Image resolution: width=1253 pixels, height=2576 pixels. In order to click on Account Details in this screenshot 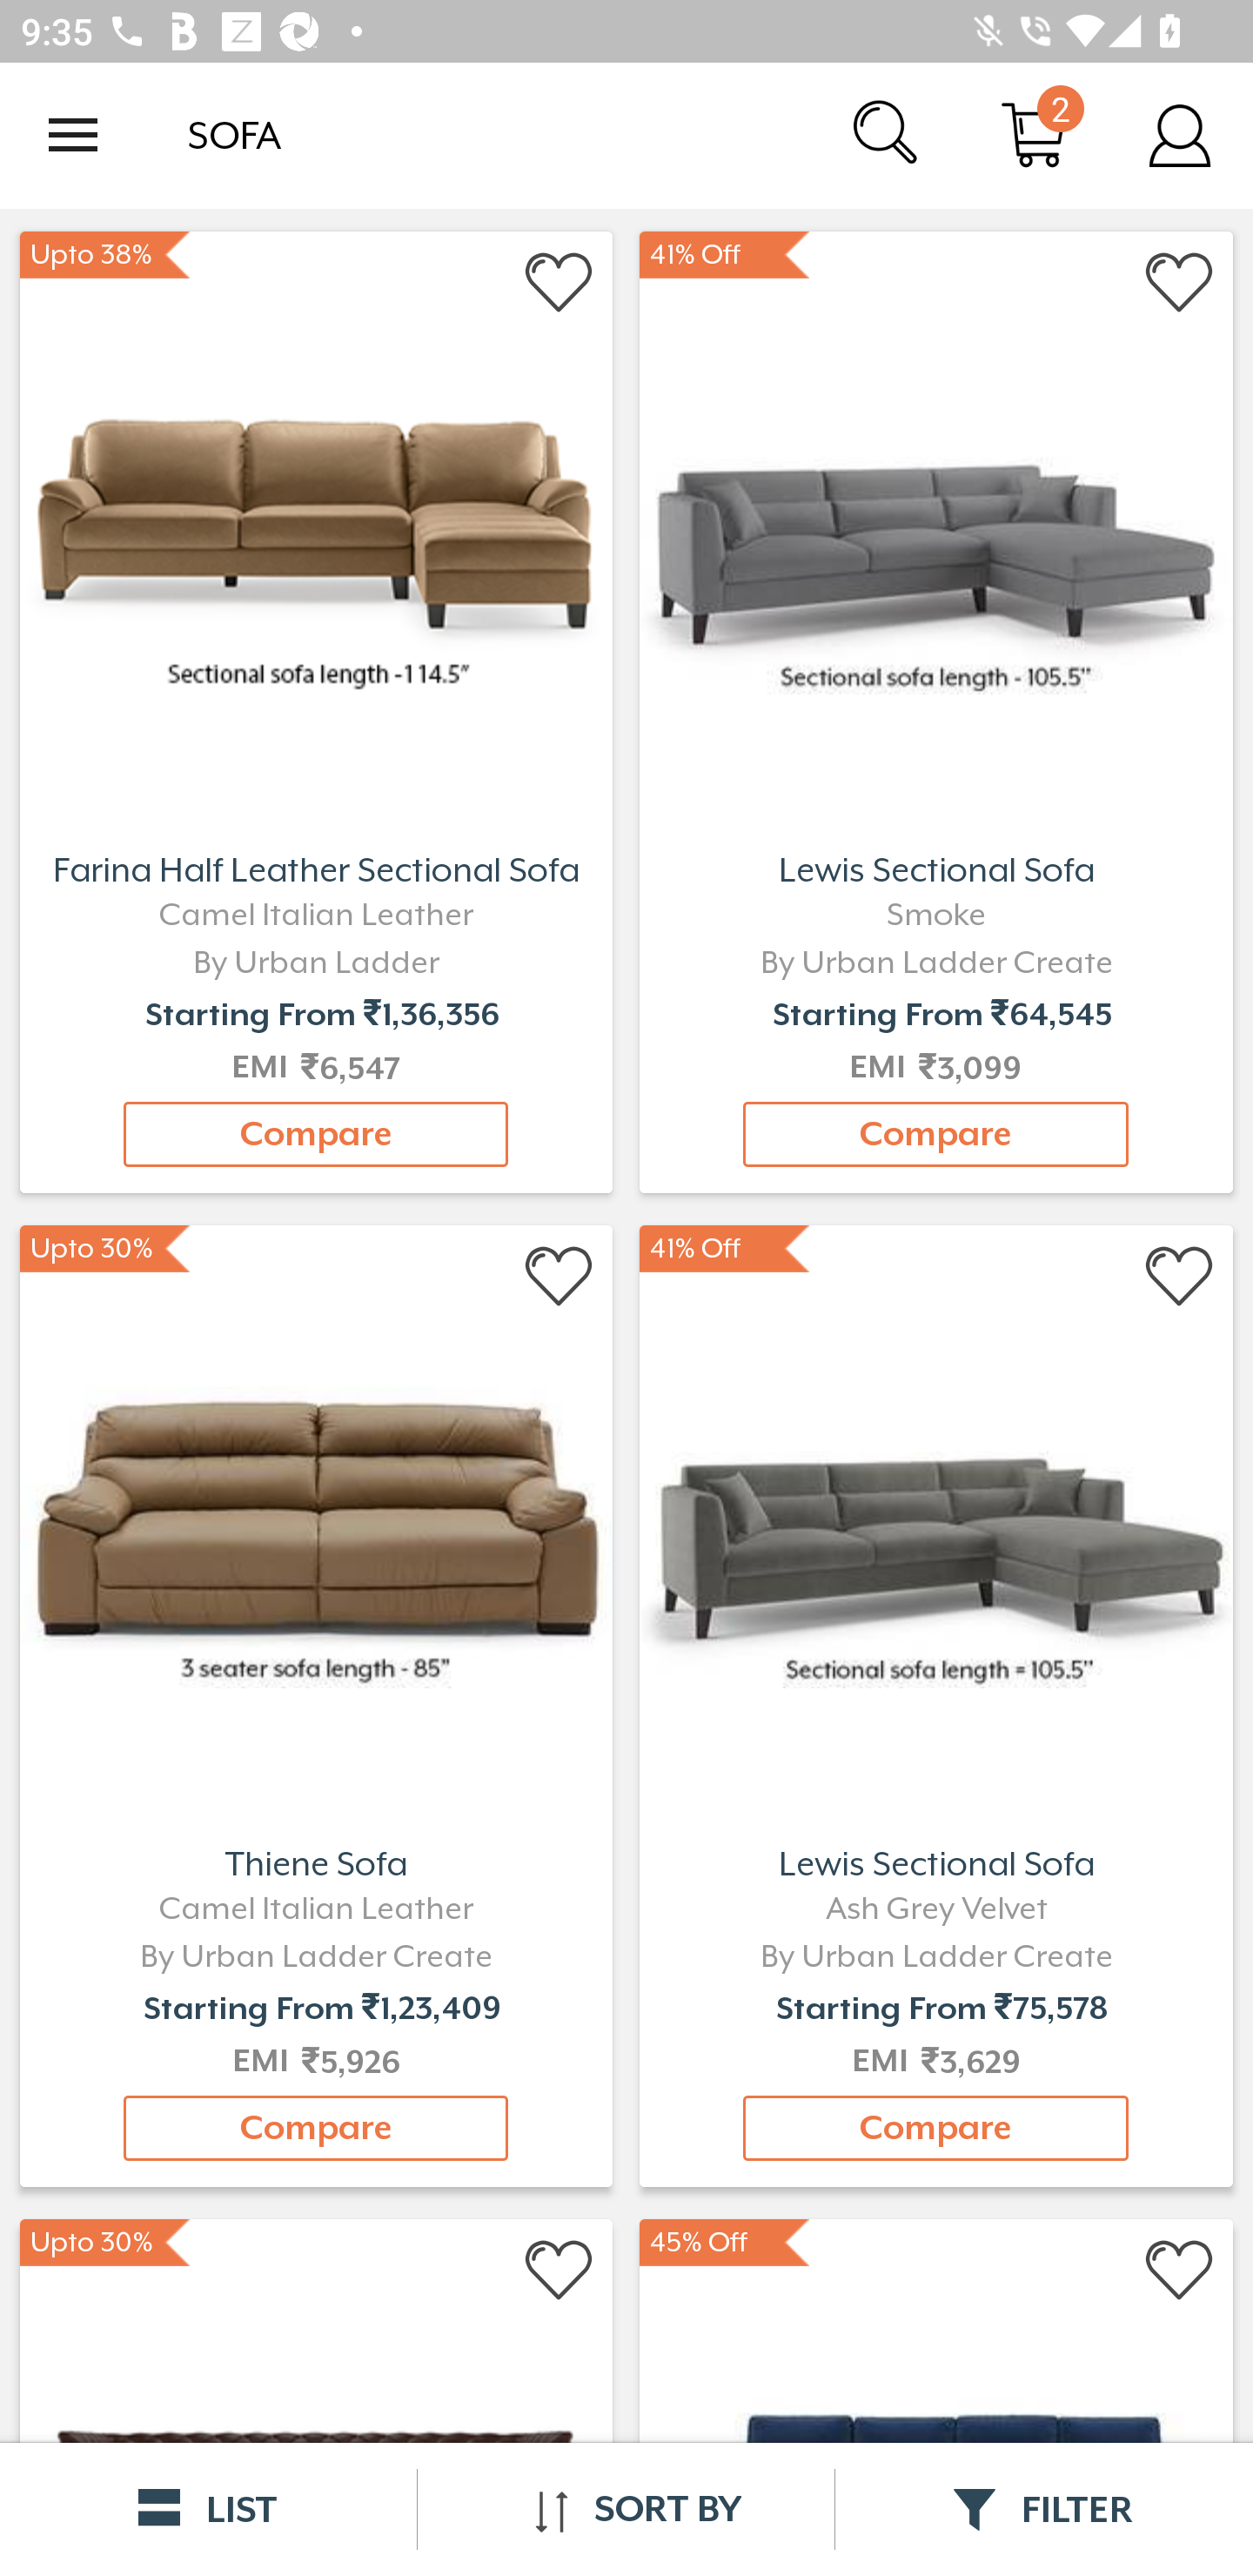, I will do `click(1180, 134)`.